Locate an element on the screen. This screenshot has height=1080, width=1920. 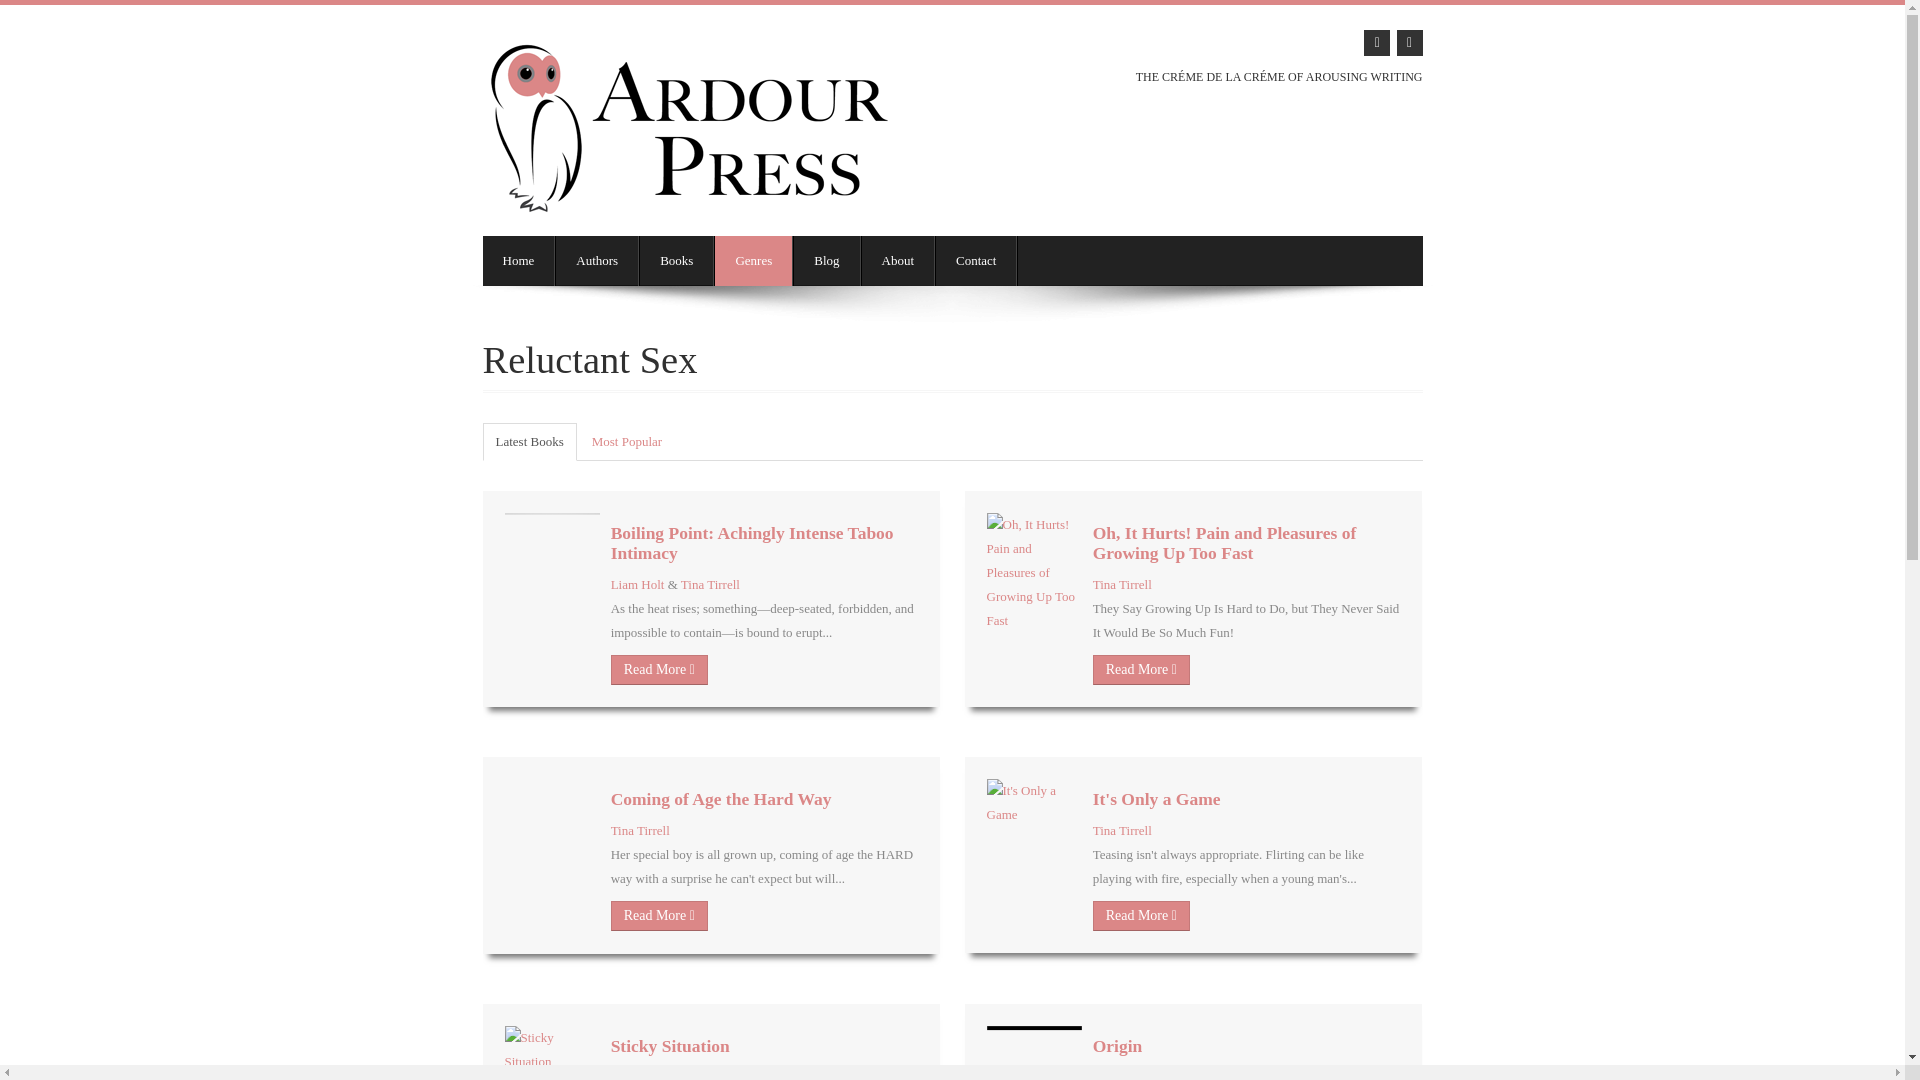
Read More is located at coordinates (659, 915).